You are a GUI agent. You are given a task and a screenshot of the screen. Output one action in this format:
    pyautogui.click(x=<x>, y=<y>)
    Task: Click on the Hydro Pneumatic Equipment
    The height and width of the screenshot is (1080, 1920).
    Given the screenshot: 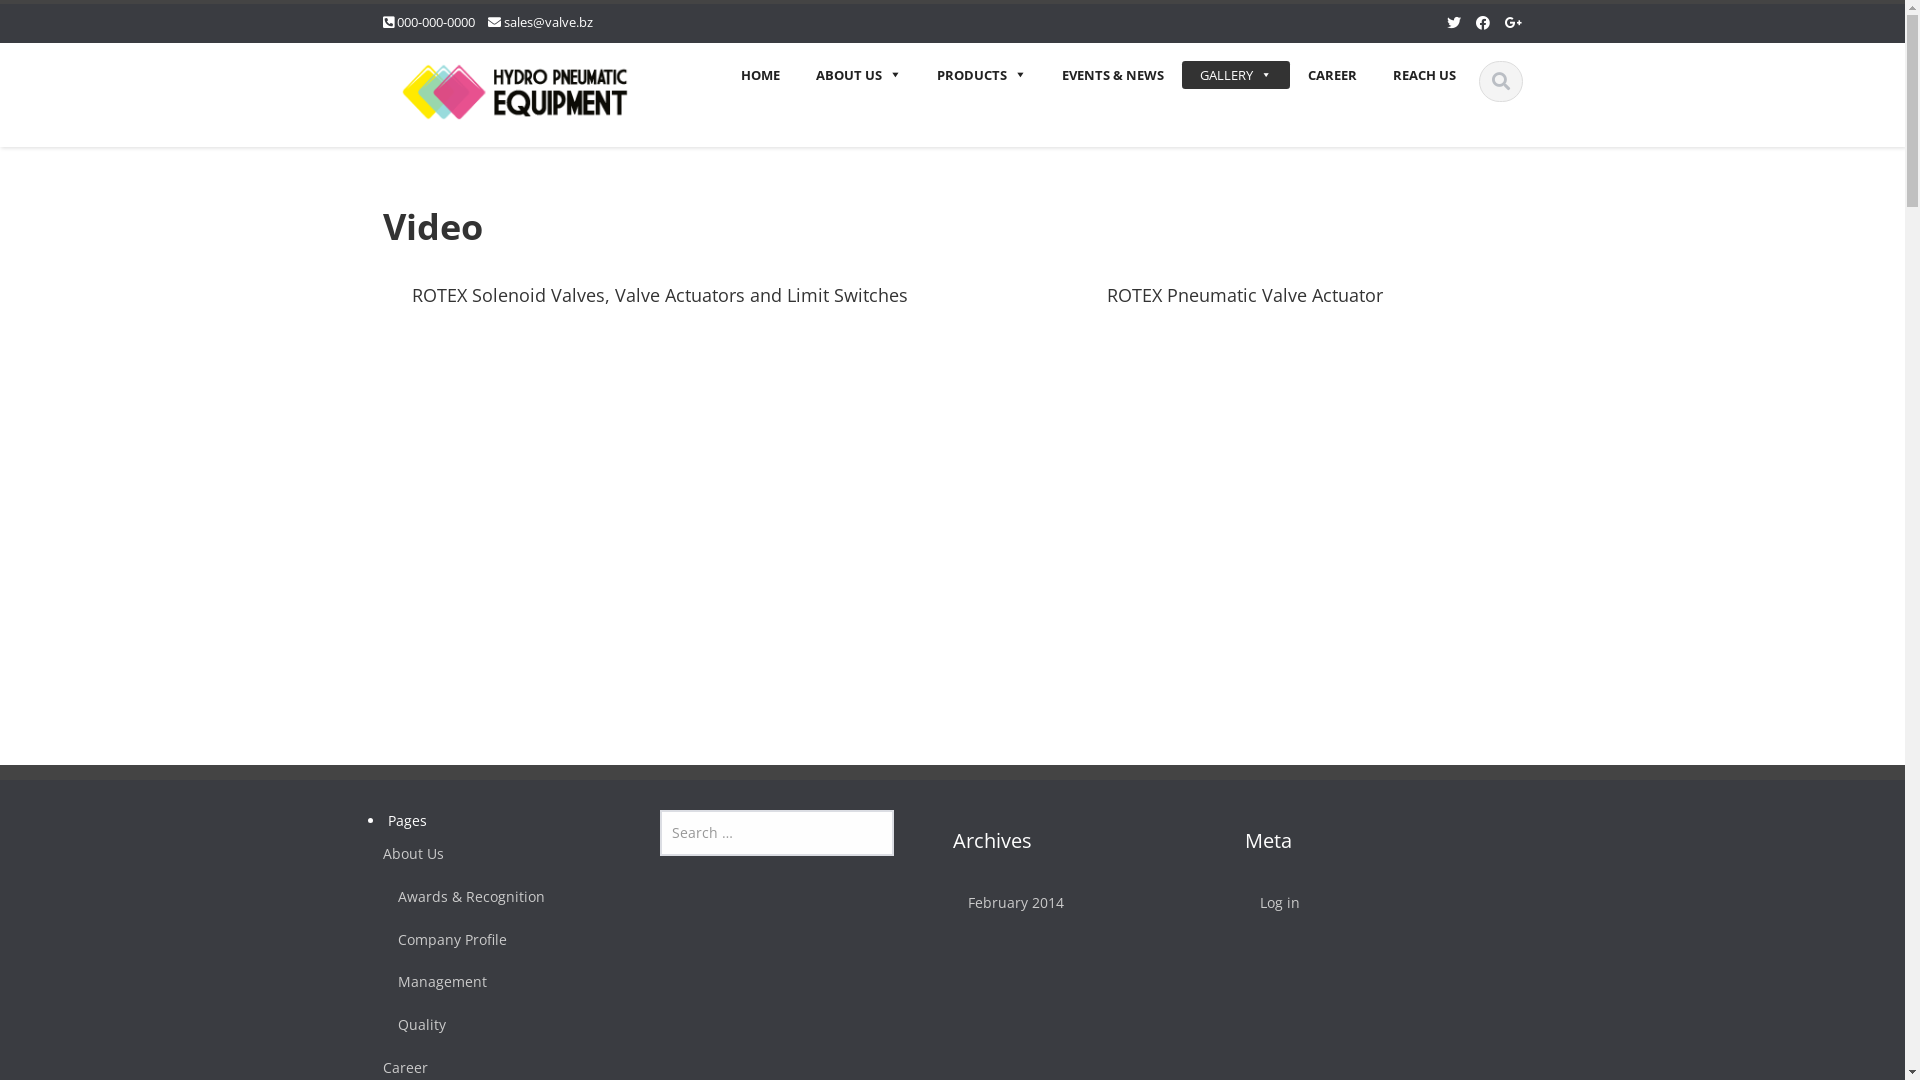 What is the action you would take?
    pyautogui.click(x=514, y=88)
    